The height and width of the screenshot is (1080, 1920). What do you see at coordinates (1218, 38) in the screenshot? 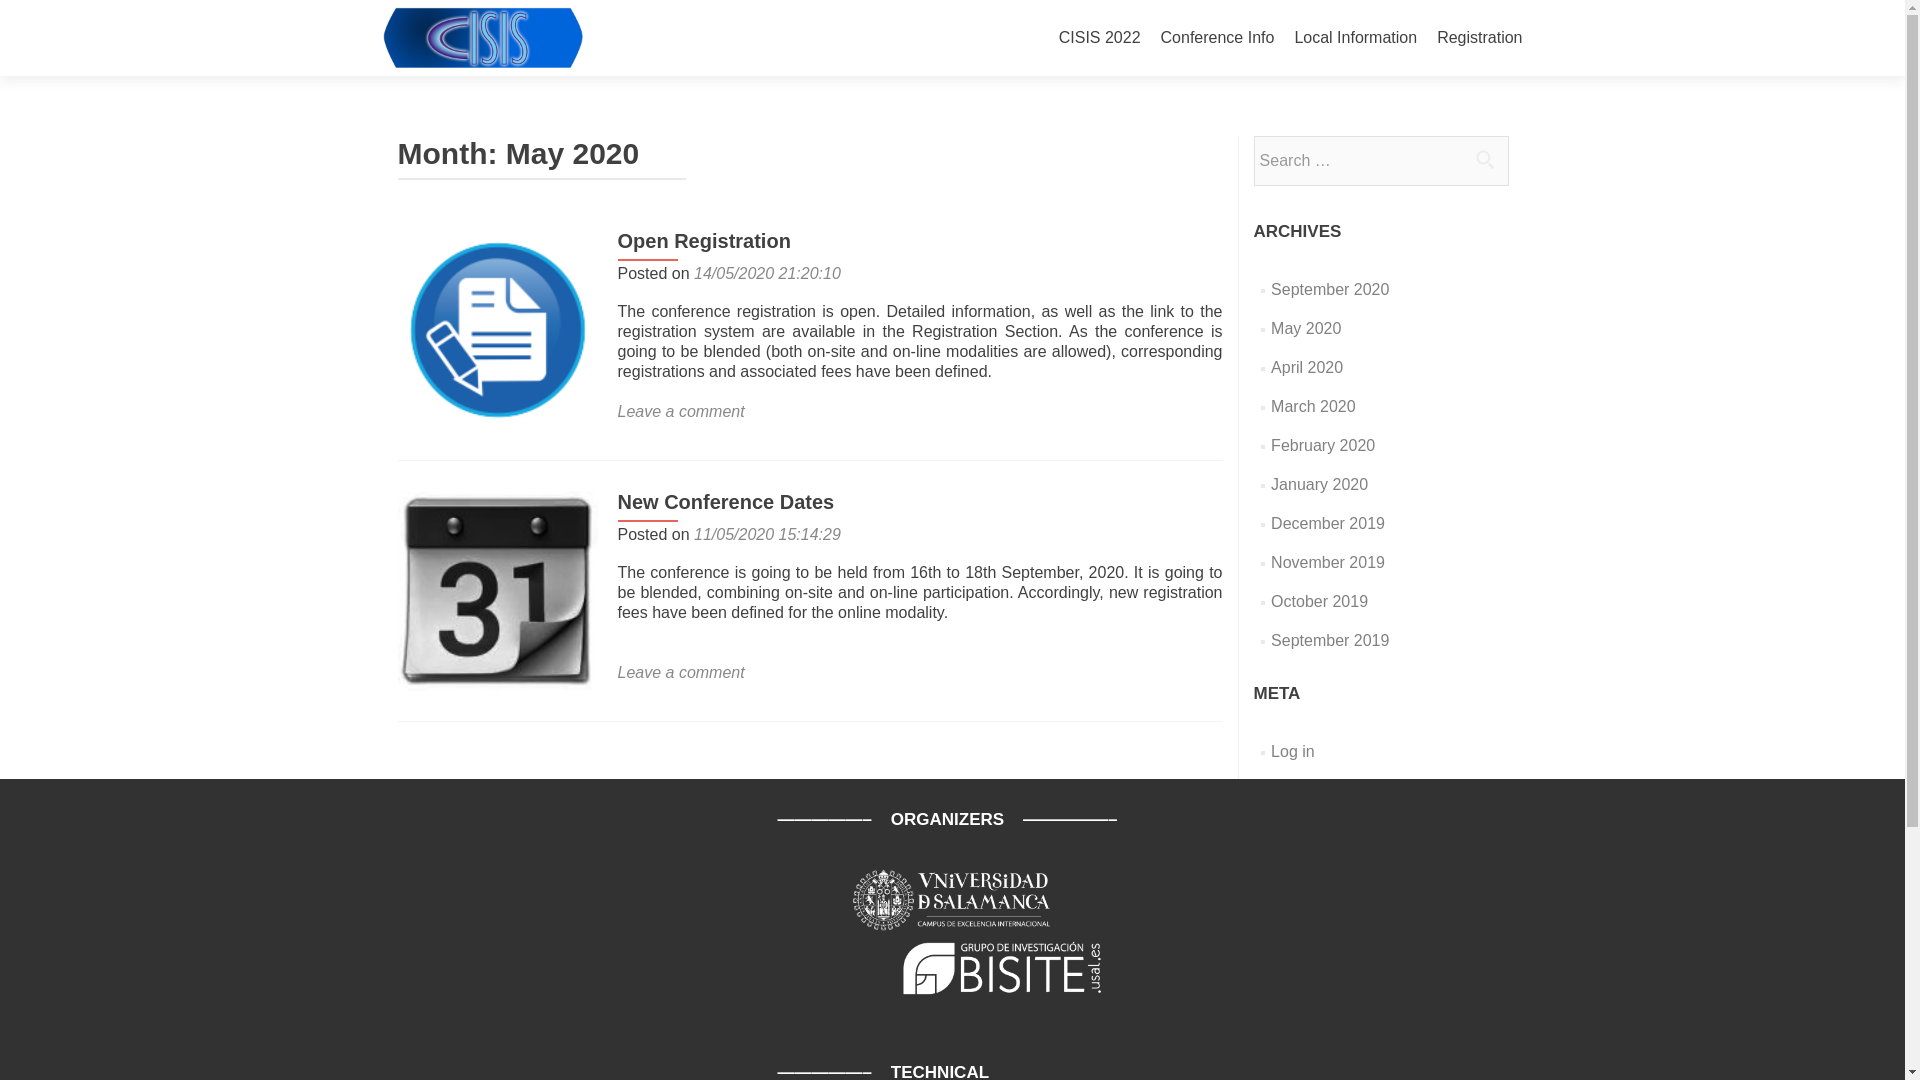
I see `Conference Info` at bounding box center [1218, 38].